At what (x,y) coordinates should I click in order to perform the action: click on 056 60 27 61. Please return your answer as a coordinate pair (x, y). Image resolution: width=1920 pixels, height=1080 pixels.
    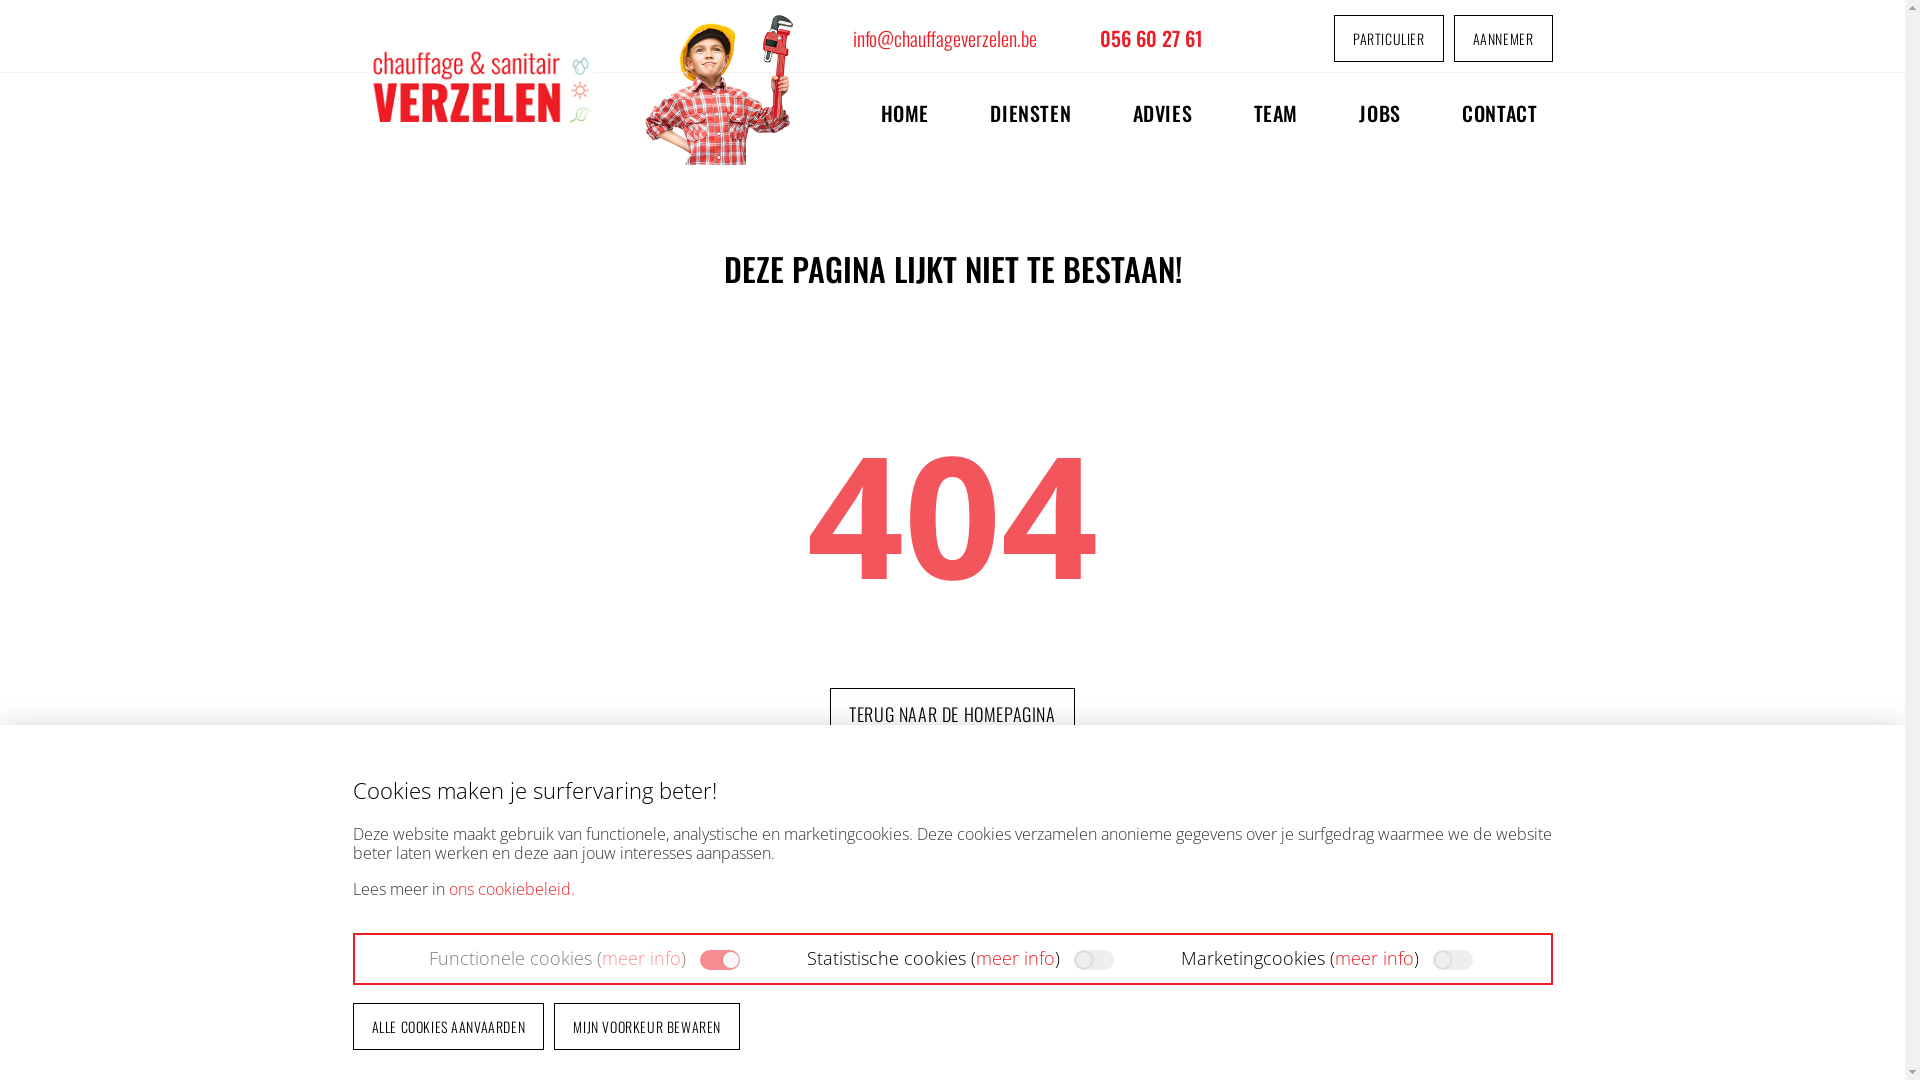
    Looking at the image, I should click on (1152, 38).